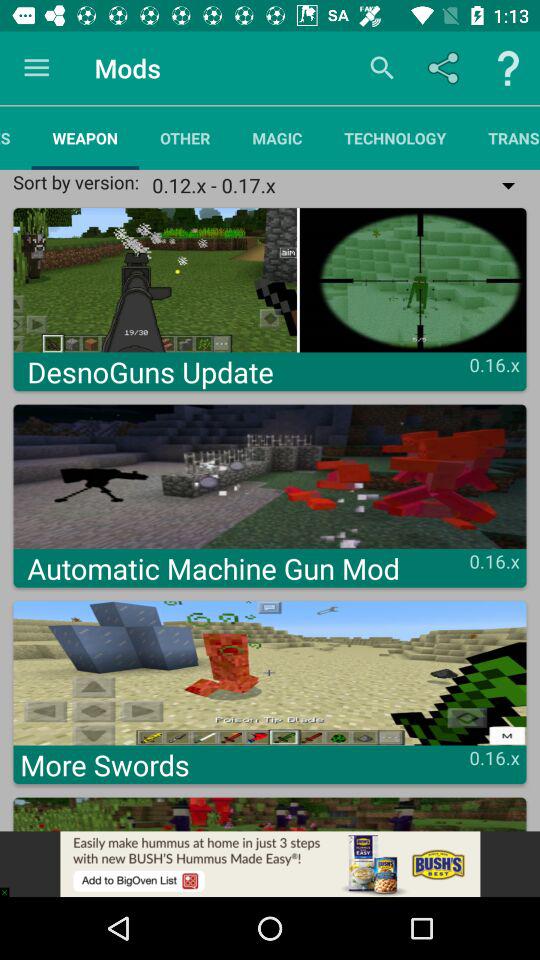  I want to click on turn on the item next to the resources app, so click(85, 138).